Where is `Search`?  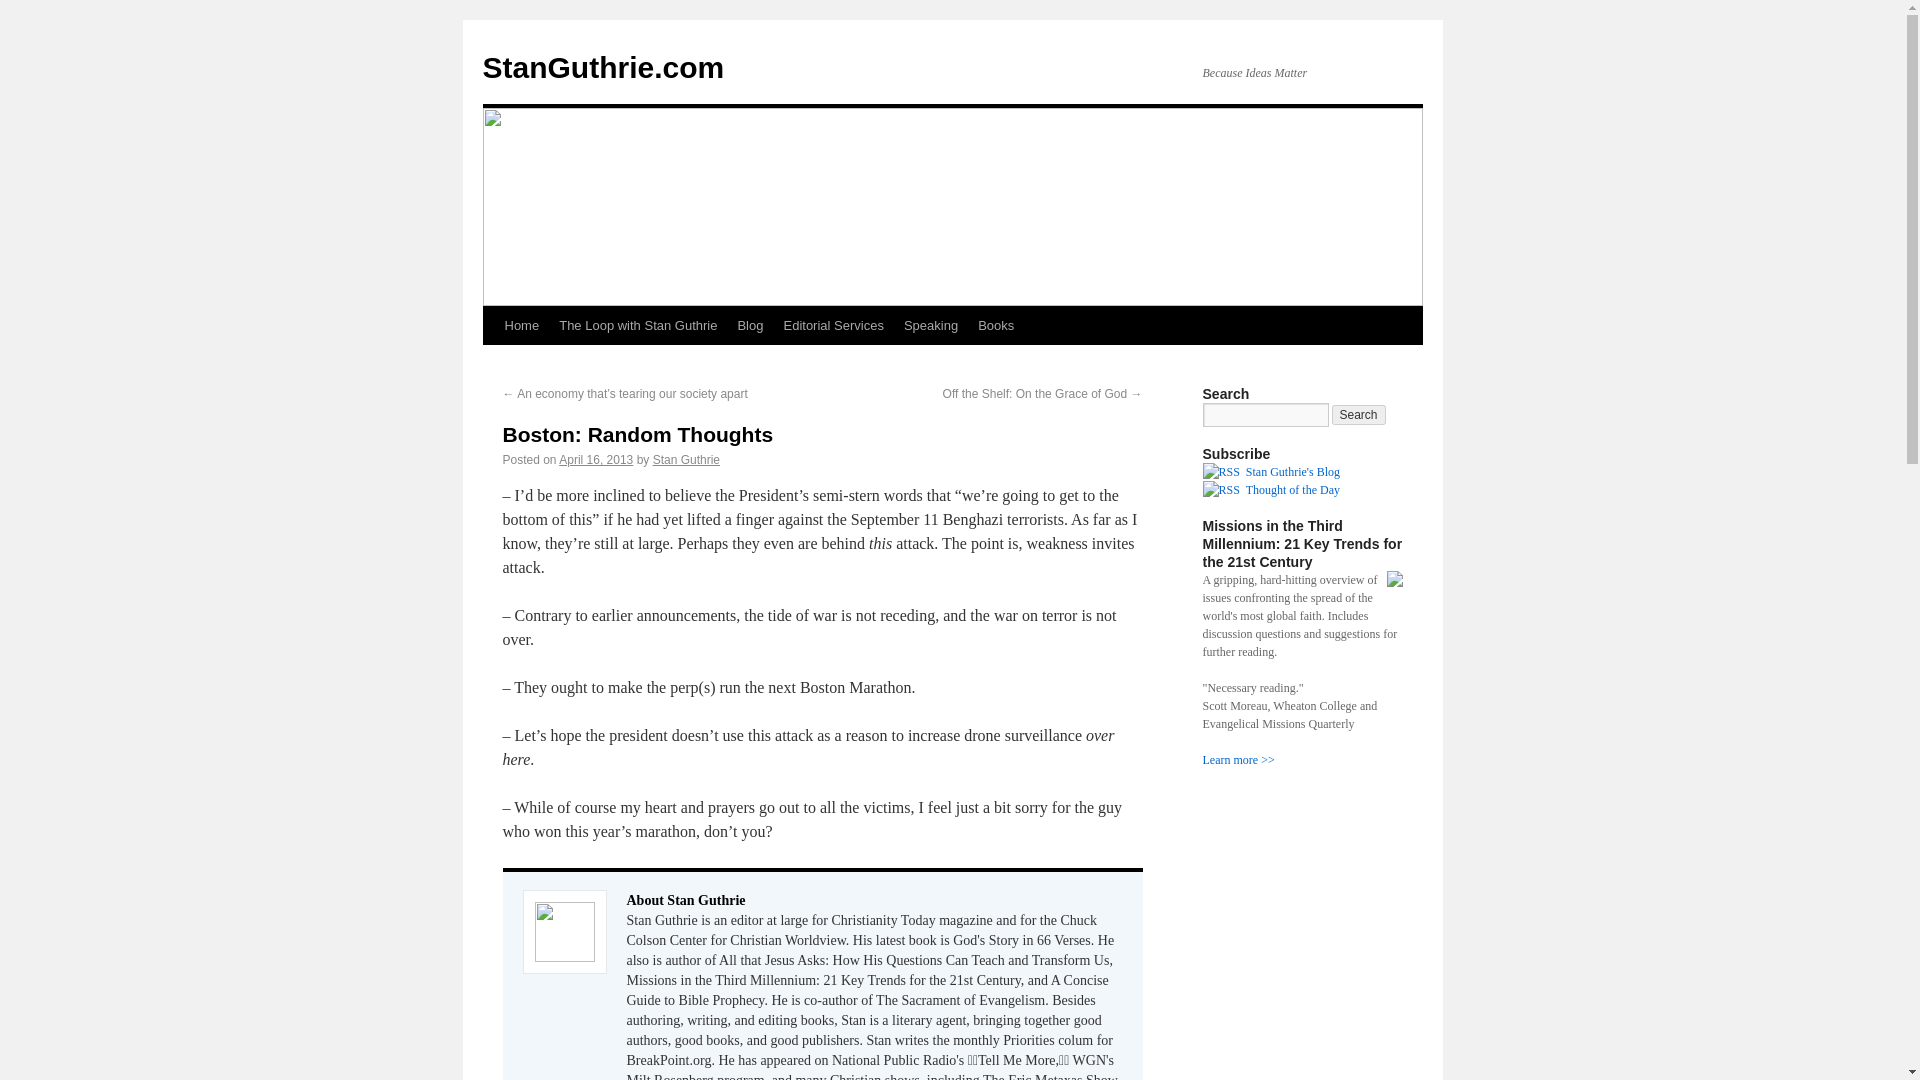 Search is located at coordinates (1359, 415).